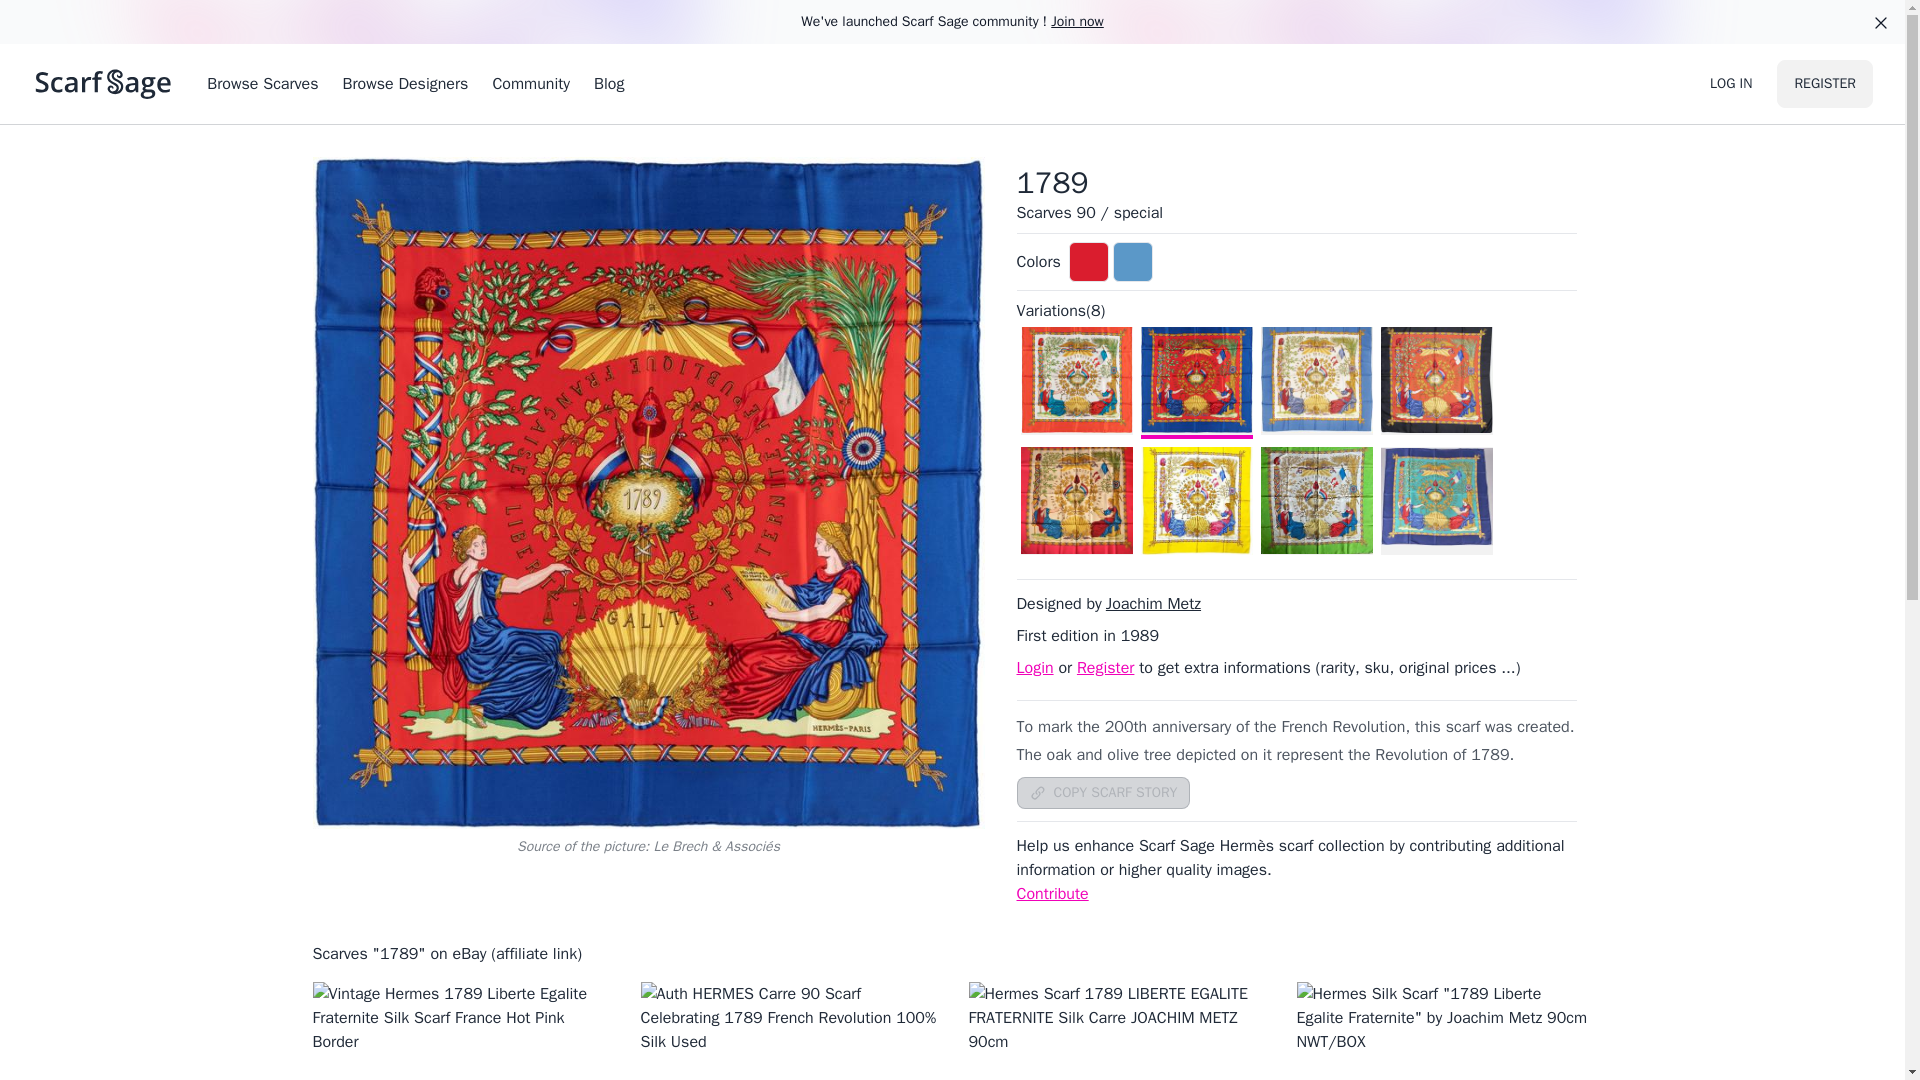 This screenshot has width=1920, height=1080. Describe the element at coordinates (1077, 21) in the screenshot. I see `Join now` at that location.